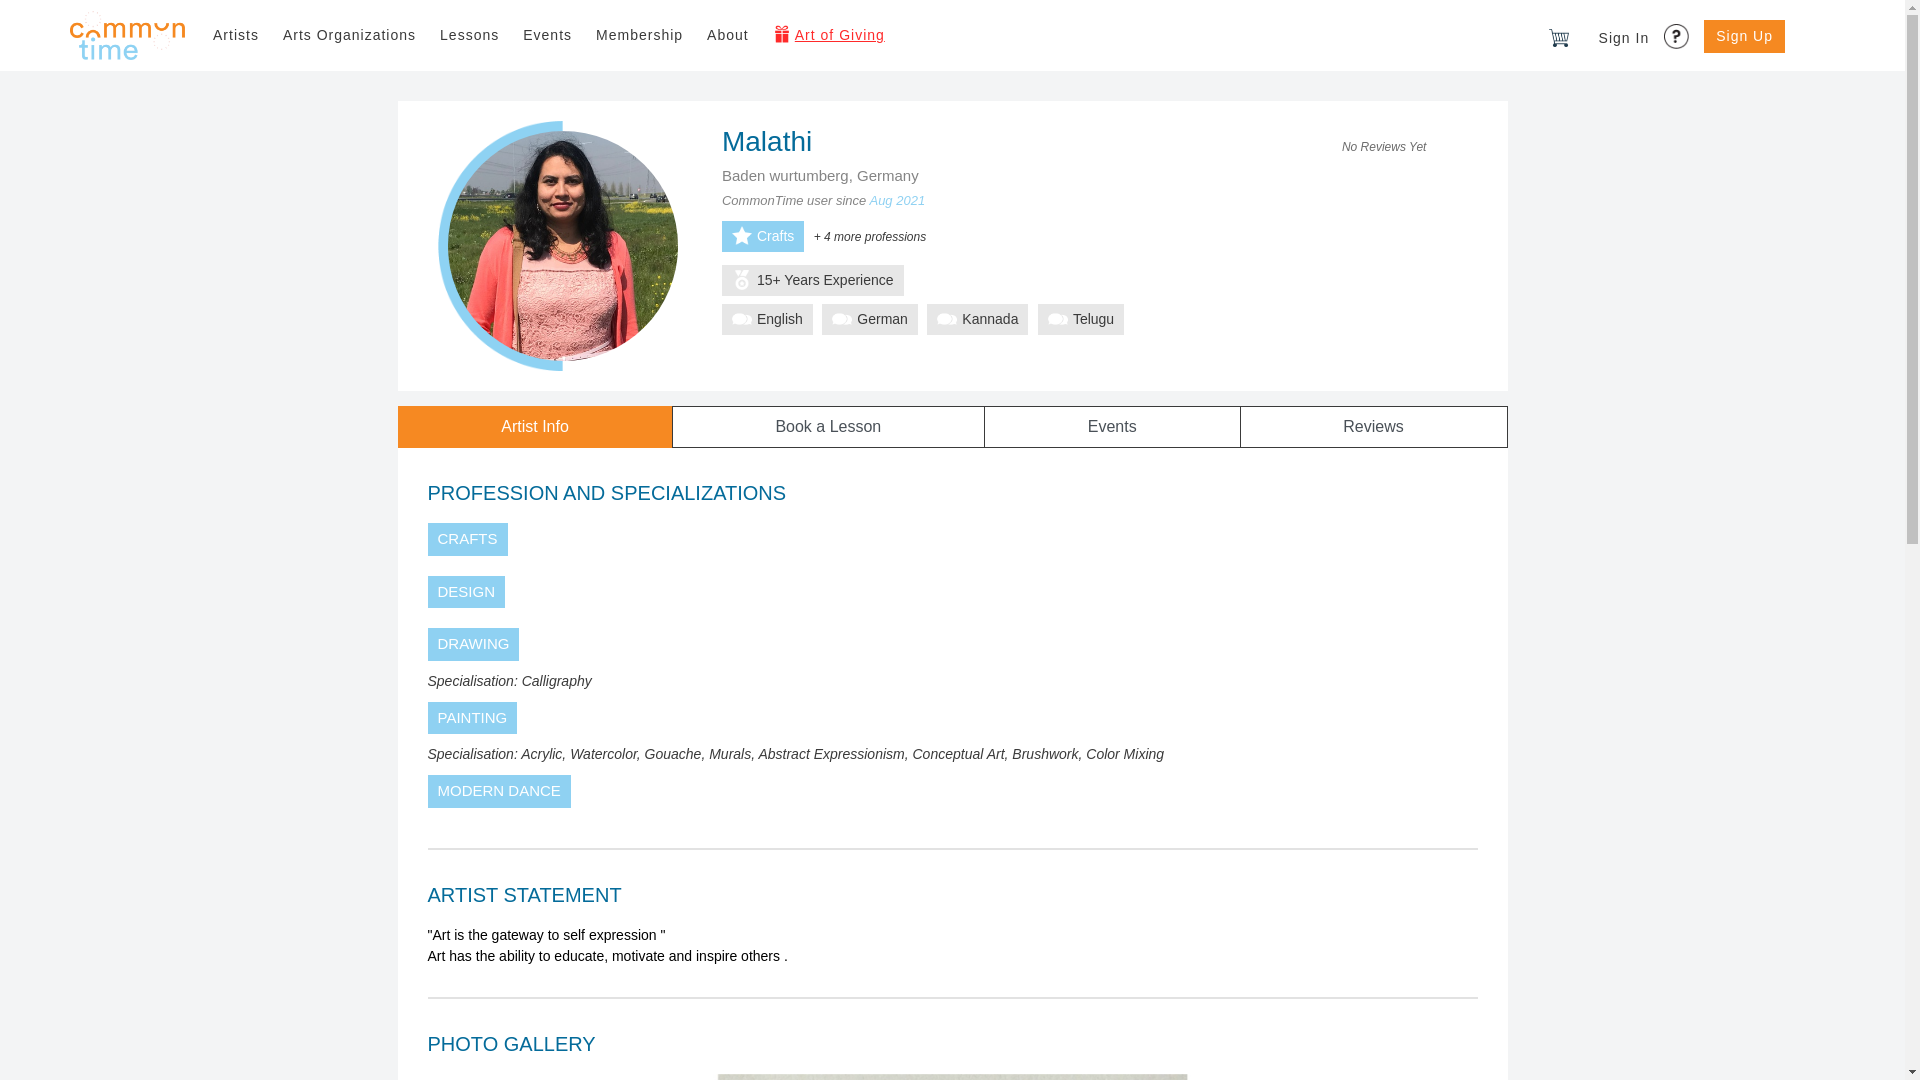 The width and height of the screenshot is (1920, 1080). What do you see at coordinates (1374, 427) in the screenshot?
I see `Reviews` at bounding box center [1374, 427].